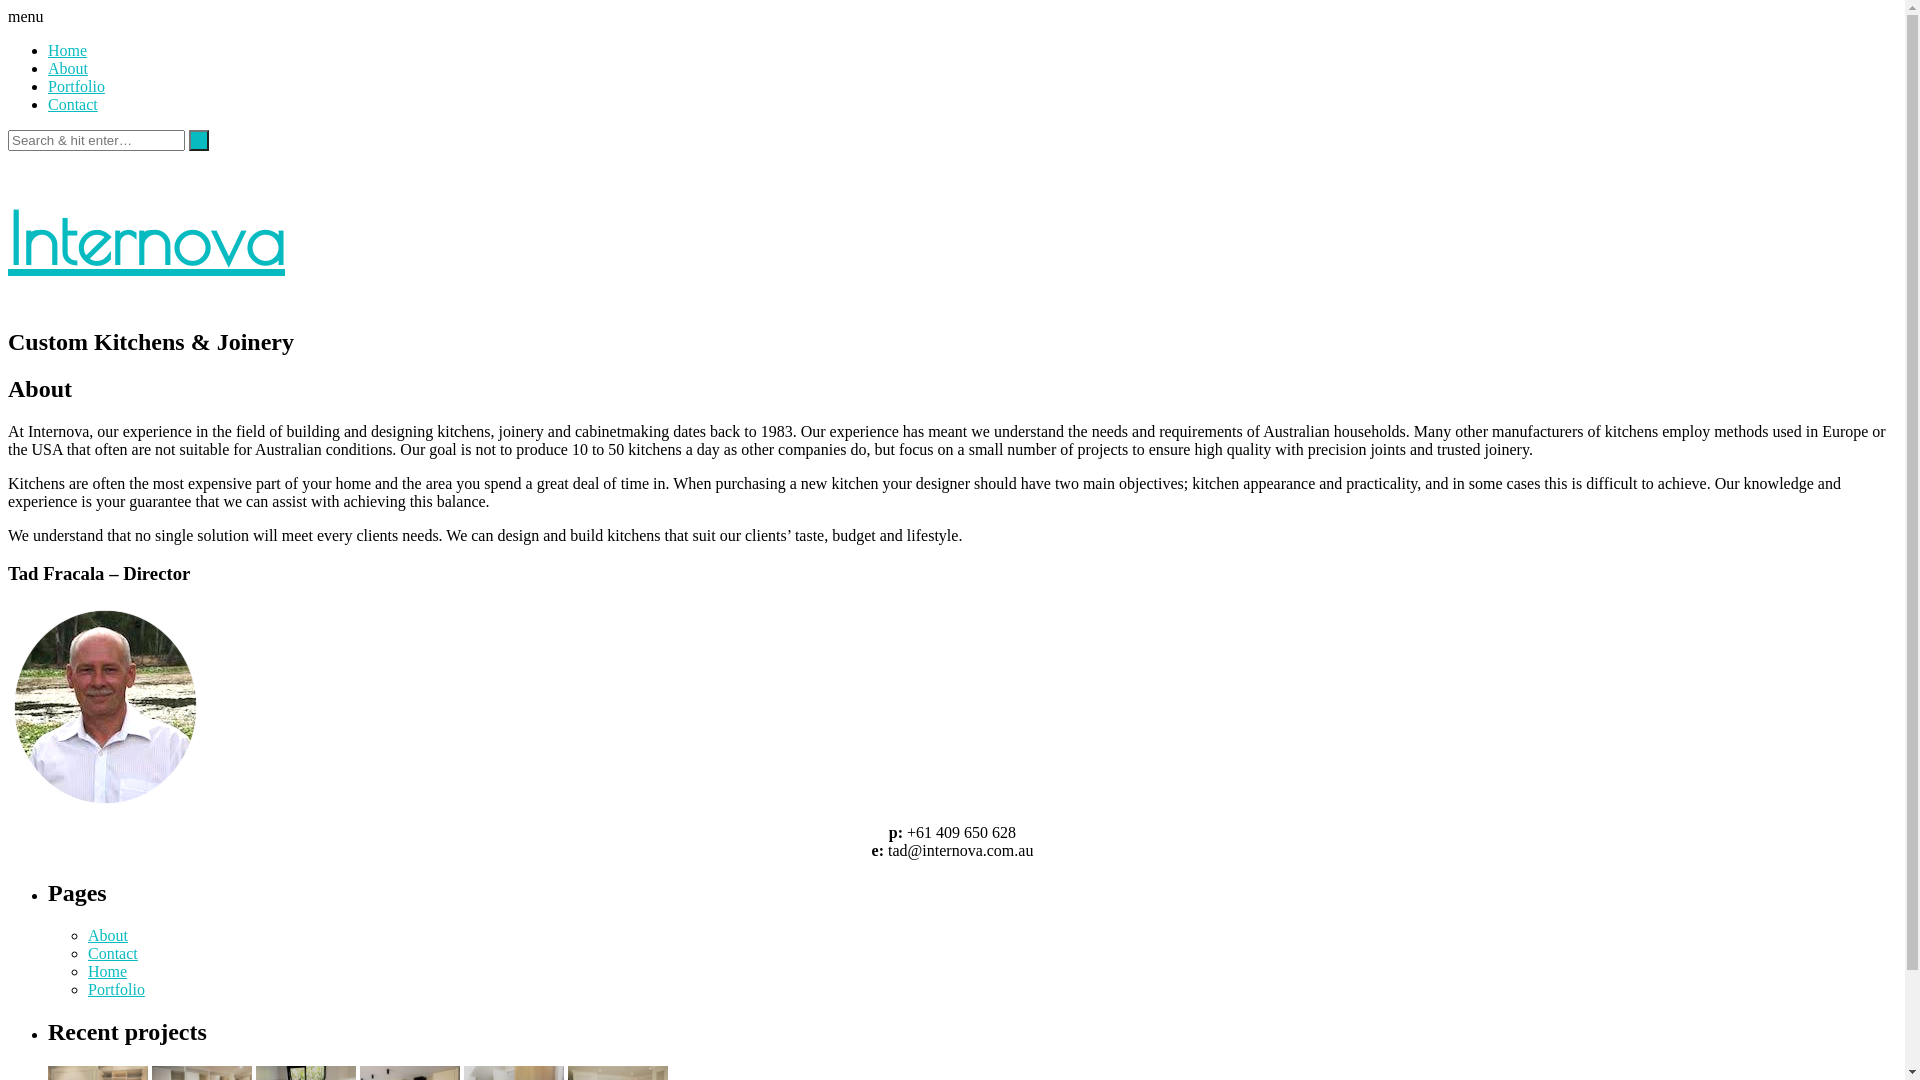  Describe the element at coordinates (73, 104) in the screenshot. I see `Contact` at that location.